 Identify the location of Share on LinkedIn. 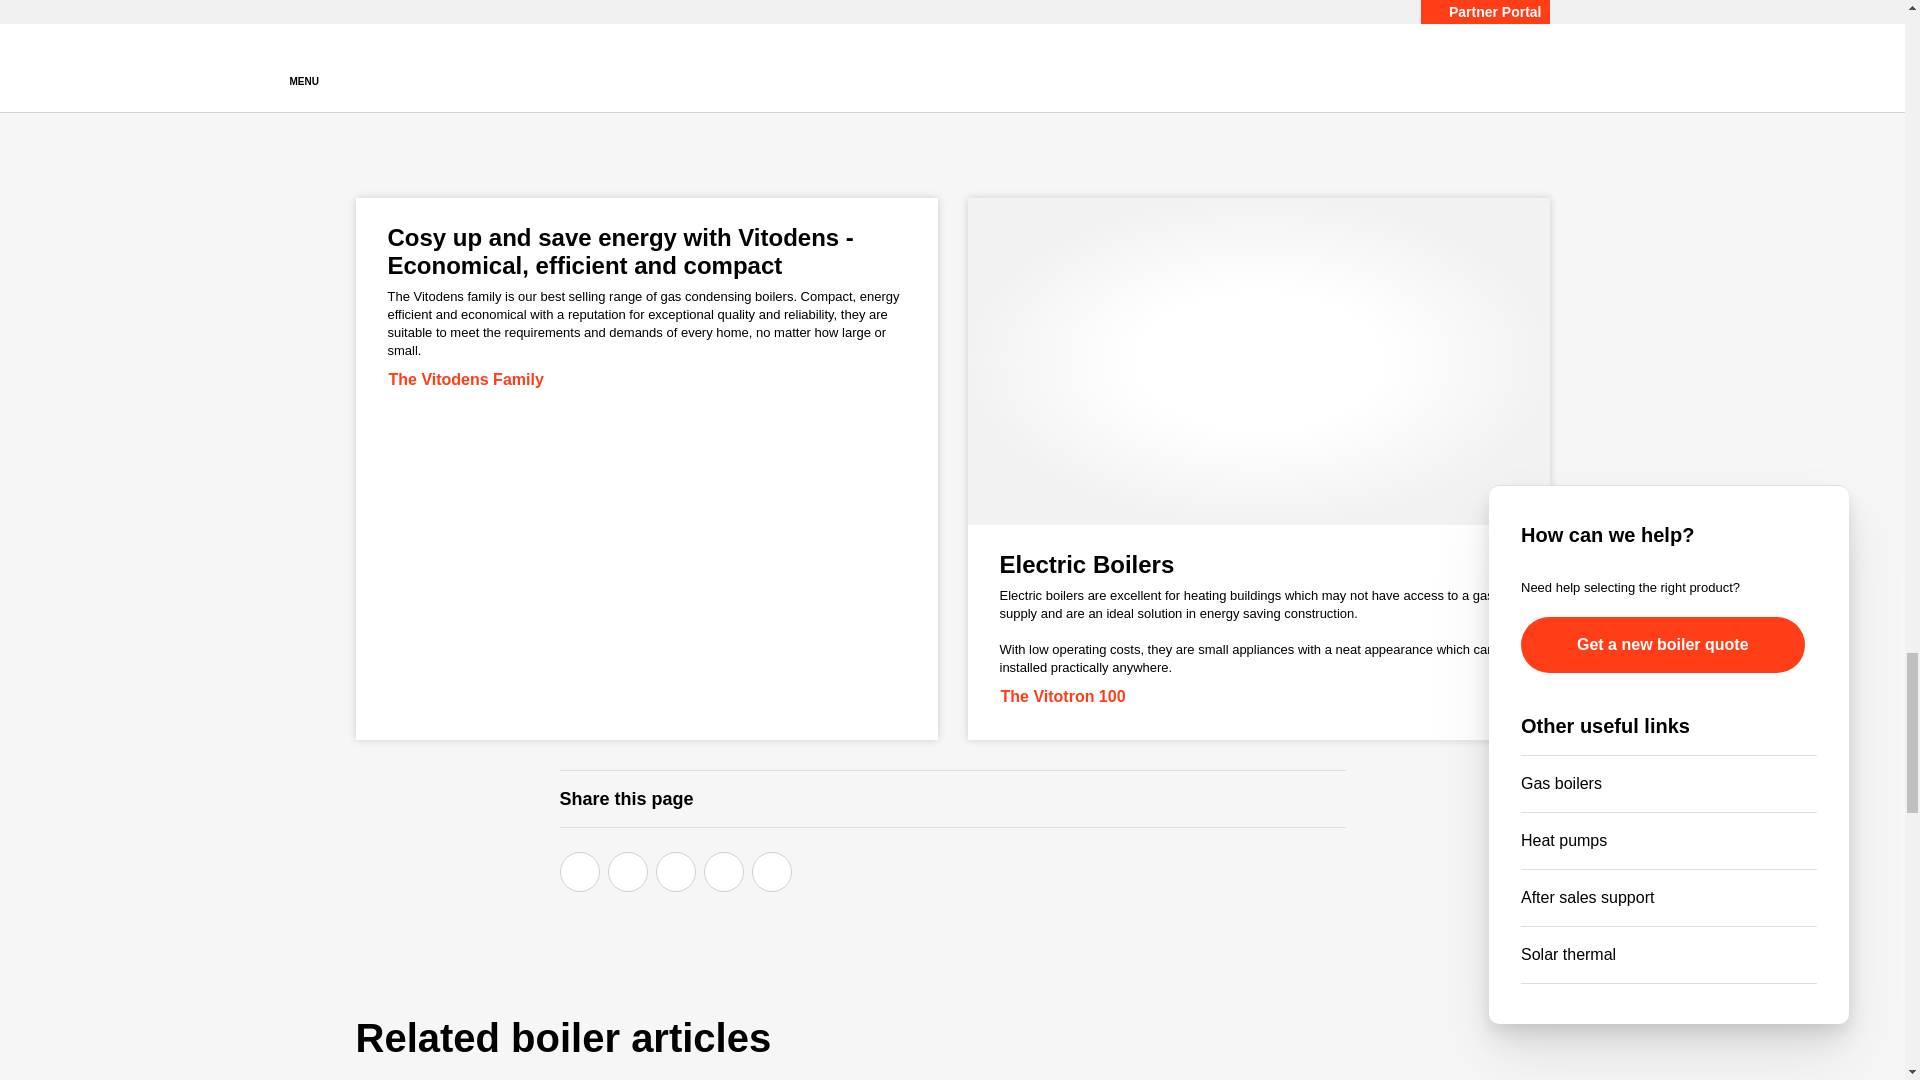
(676, 872).